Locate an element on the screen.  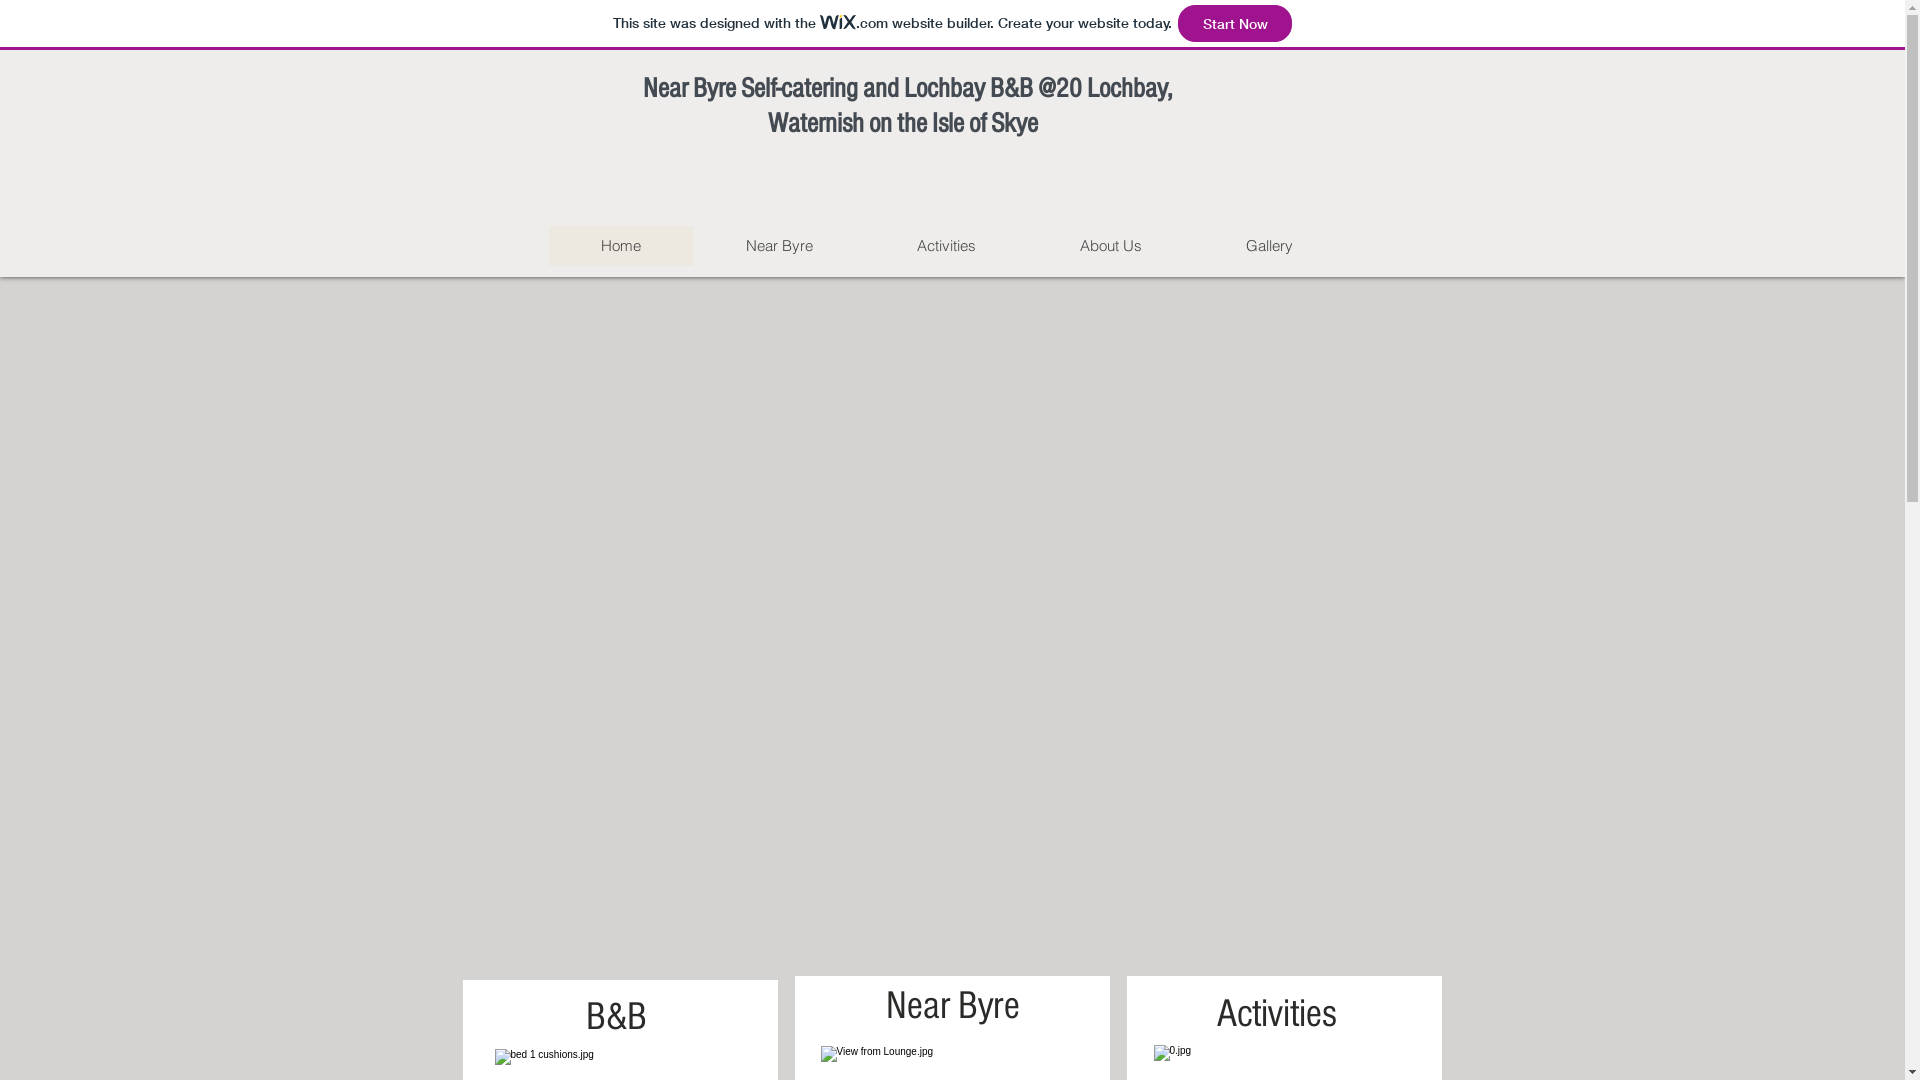
Near Byre is located at coordinates (778, 246).